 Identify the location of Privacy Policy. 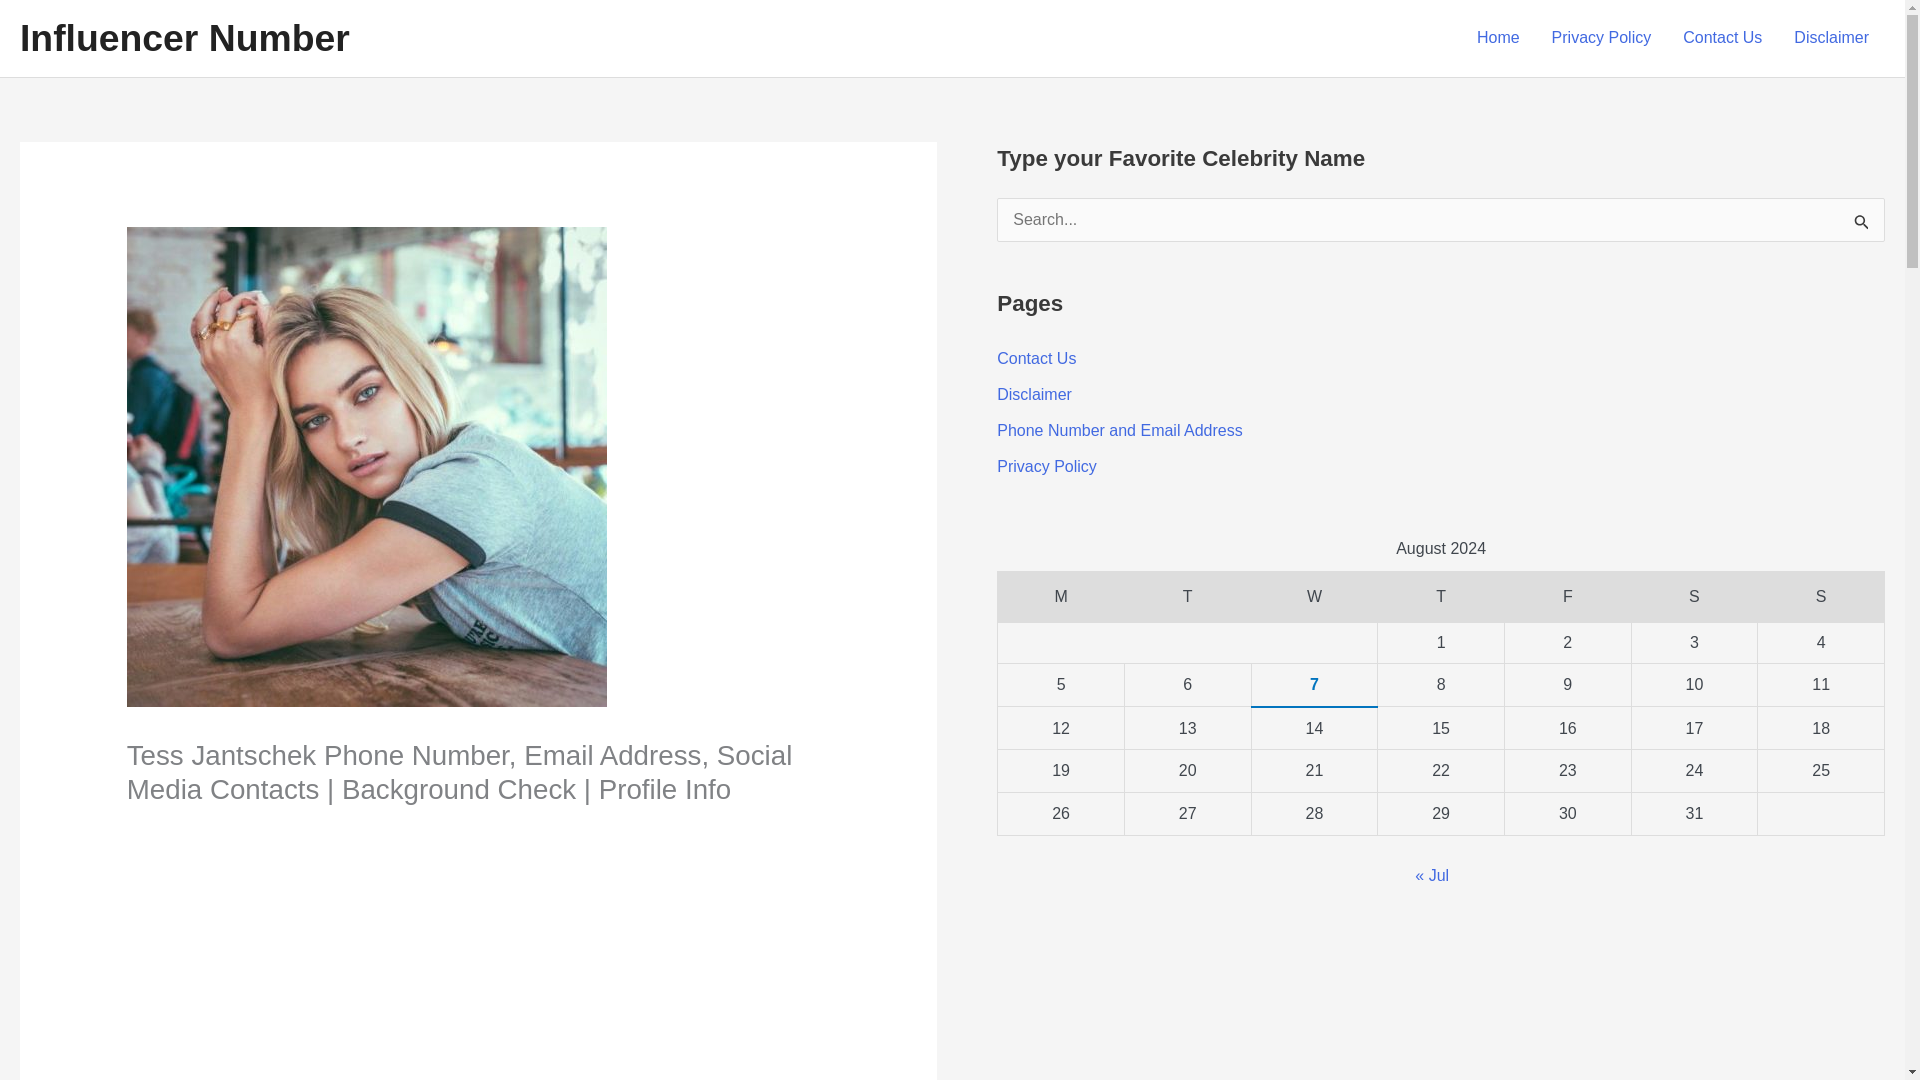
(1046, 466).